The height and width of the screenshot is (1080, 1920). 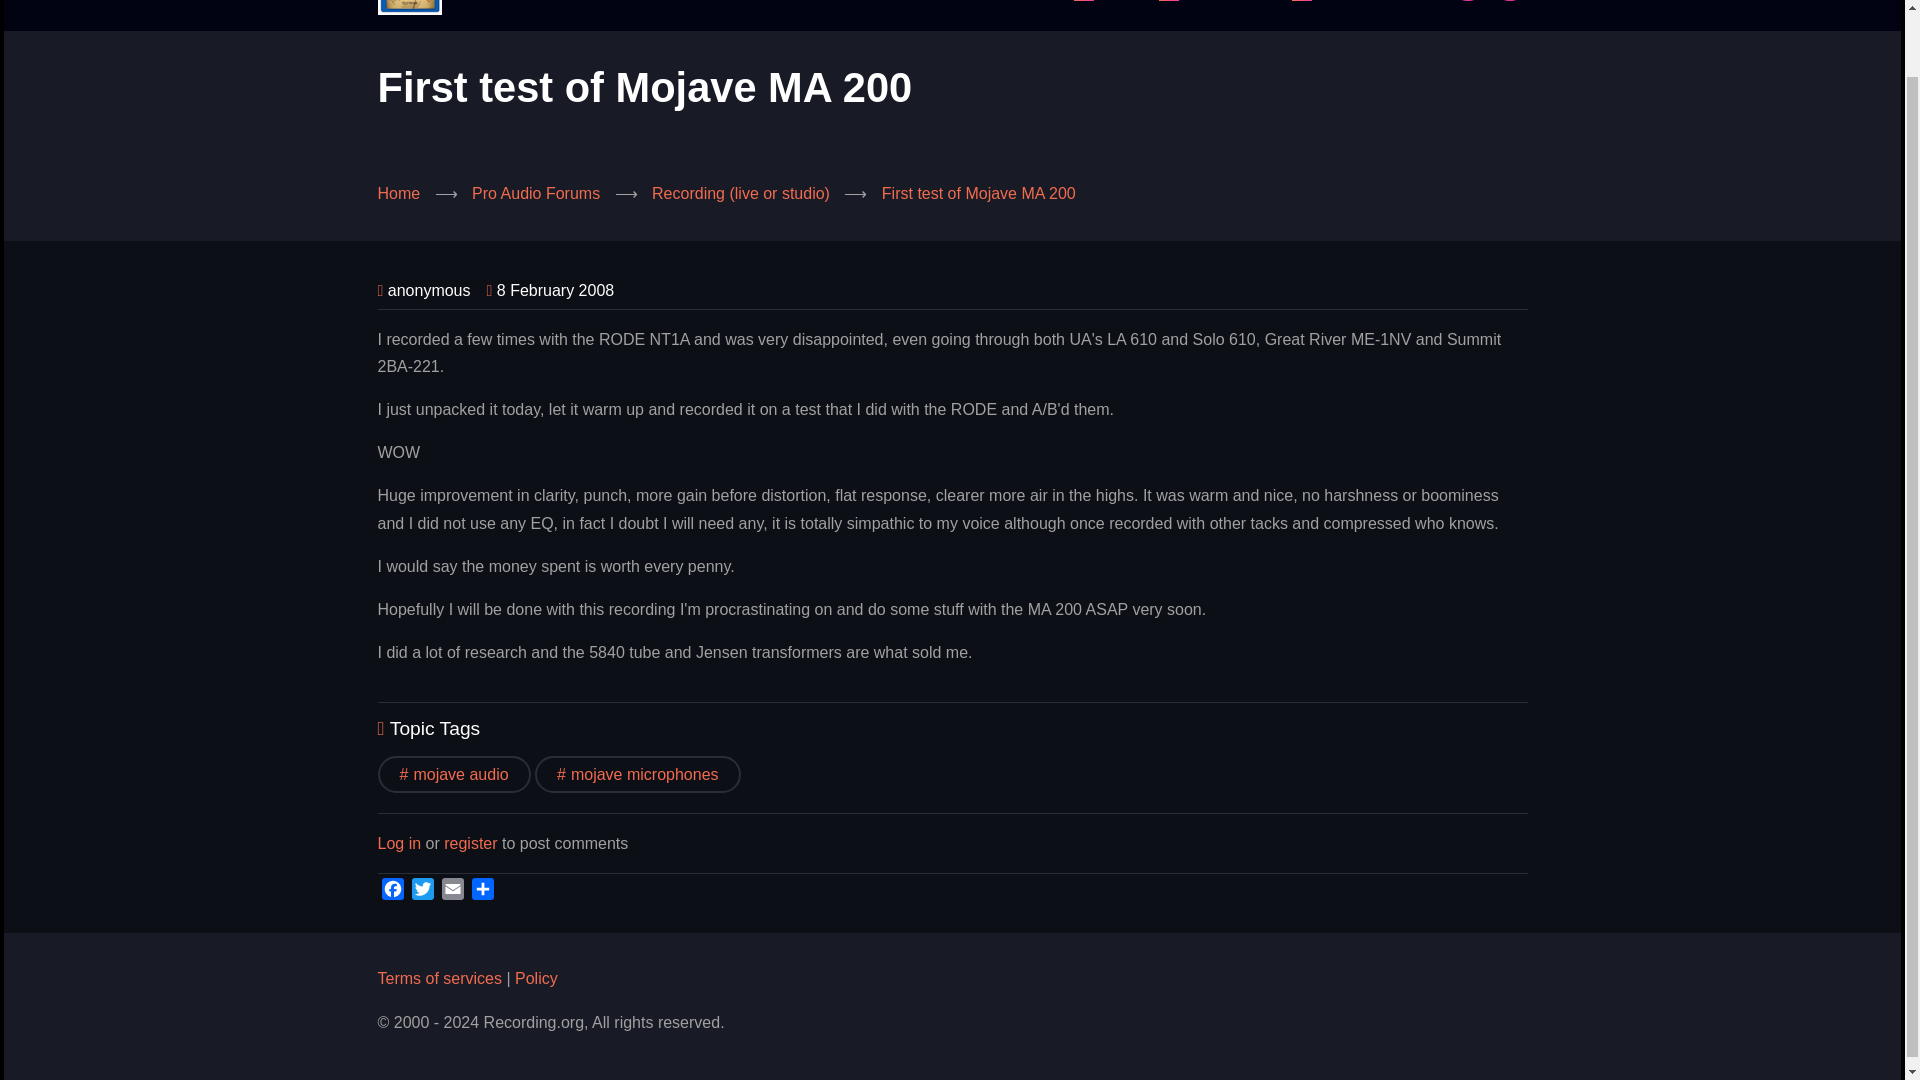 I want to click on Twitter, so click(x=422, y=889).